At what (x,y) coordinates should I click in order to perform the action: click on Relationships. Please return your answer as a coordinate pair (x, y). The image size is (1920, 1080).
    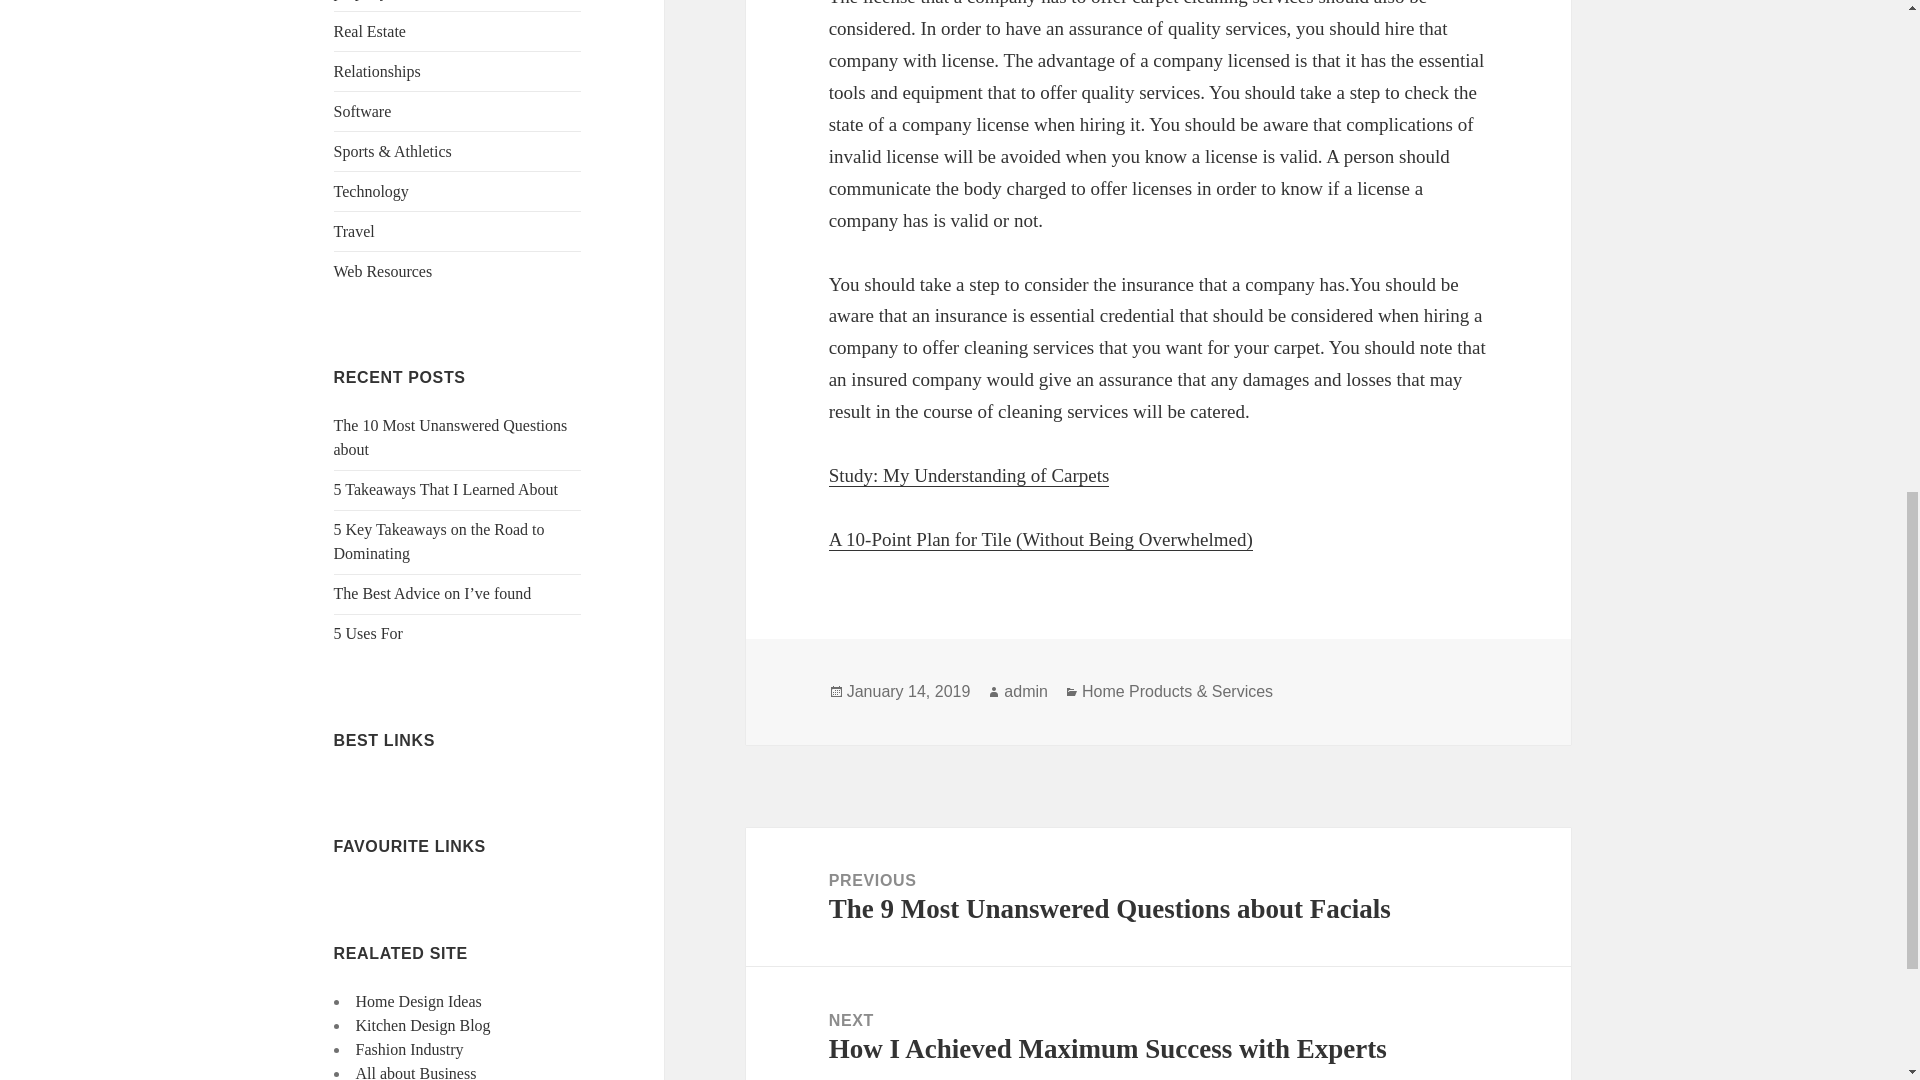
    Looking at the image, I should click on (377, 70).